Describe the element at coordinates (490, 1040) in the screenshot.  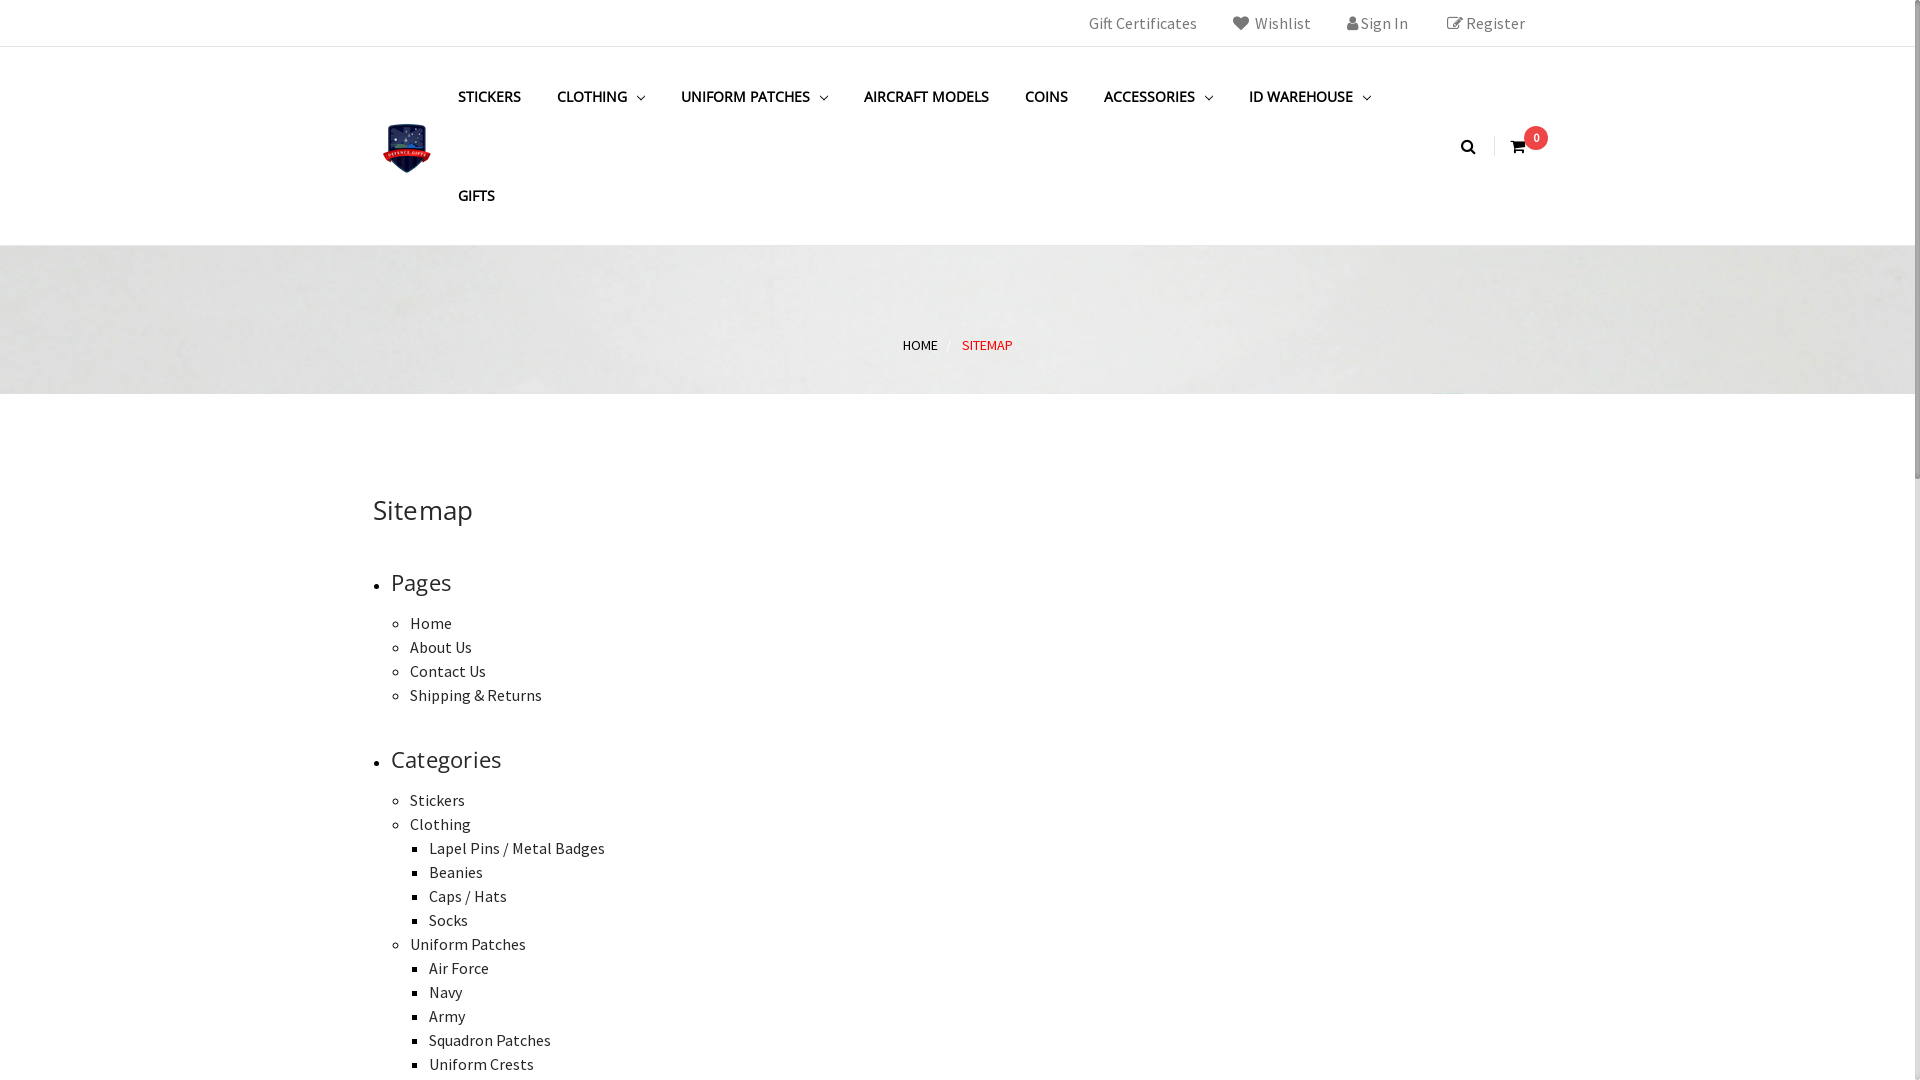
I see `Squadron Patches` at that location.